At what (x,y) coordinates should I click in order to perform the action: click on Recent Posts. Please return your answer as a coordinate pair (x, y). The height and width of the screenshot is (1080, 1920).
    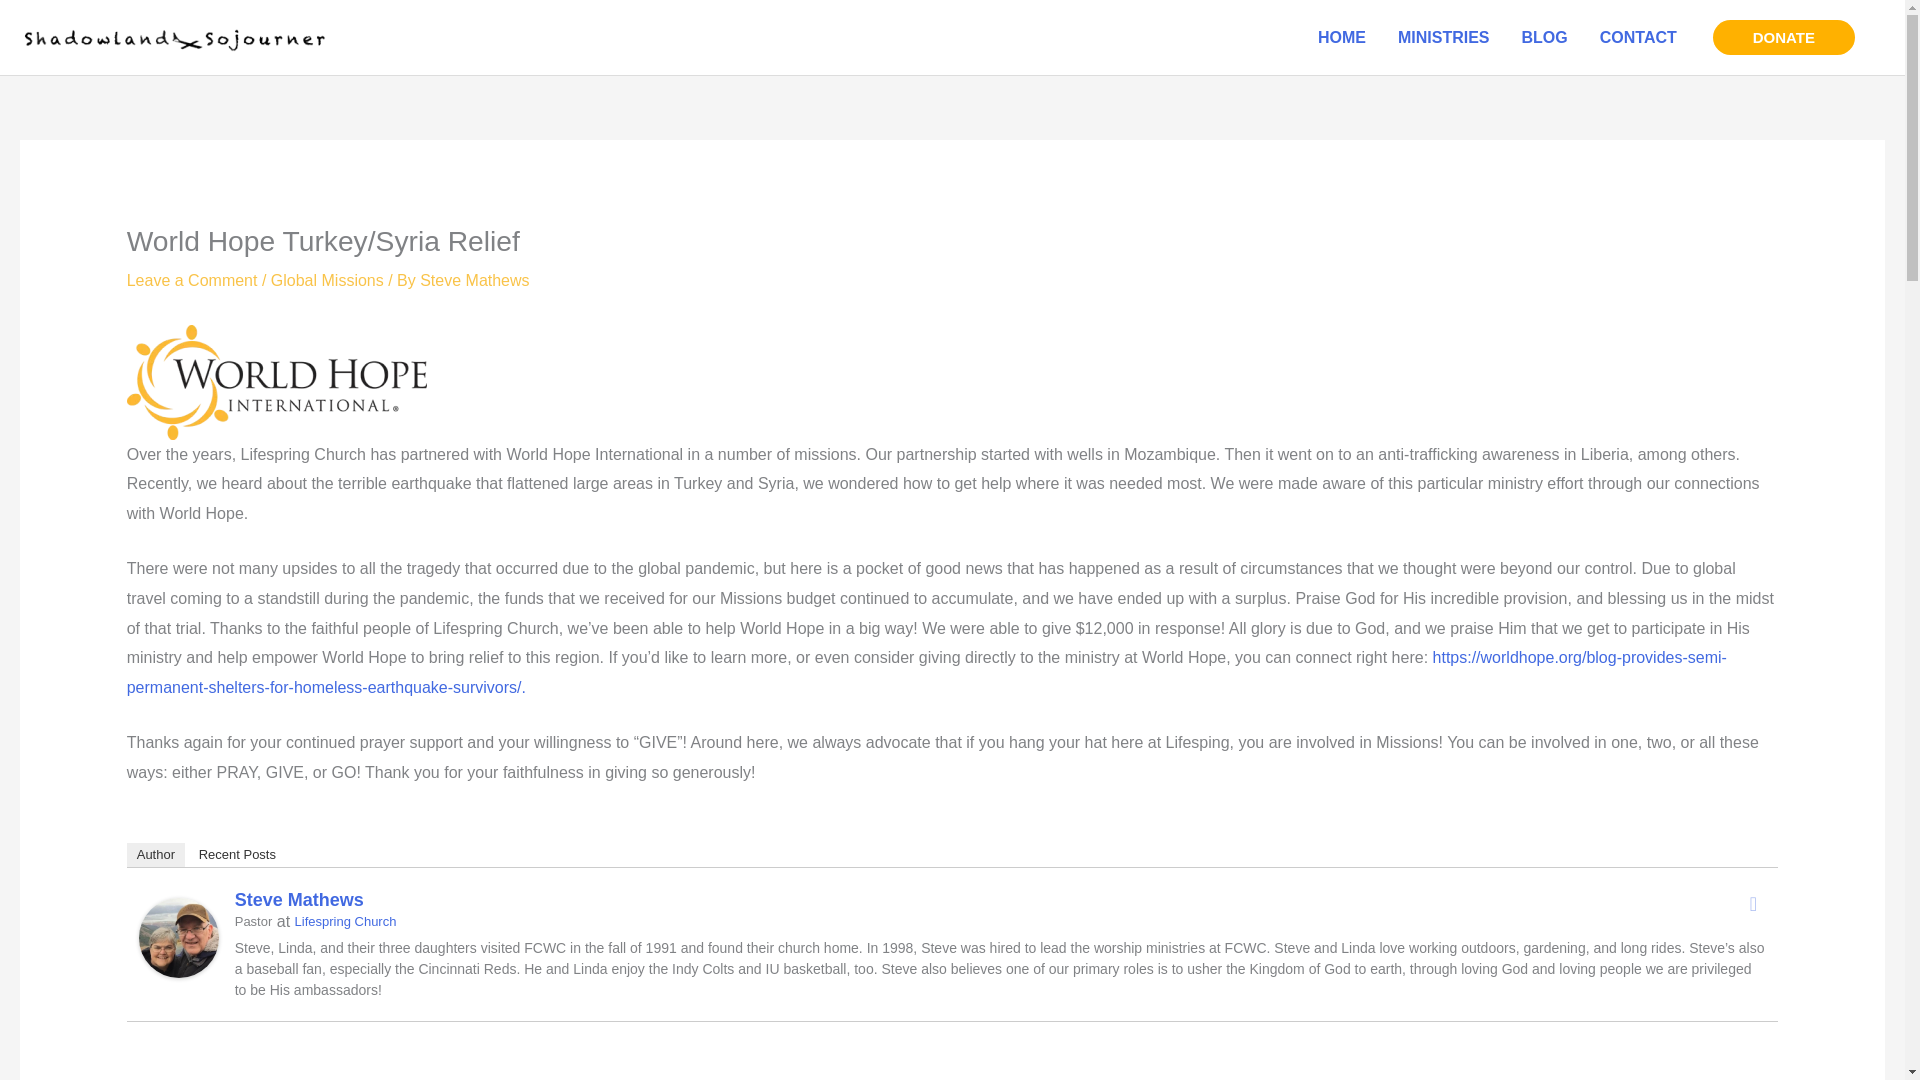
    Looking at the image, I should click on (237, 855).